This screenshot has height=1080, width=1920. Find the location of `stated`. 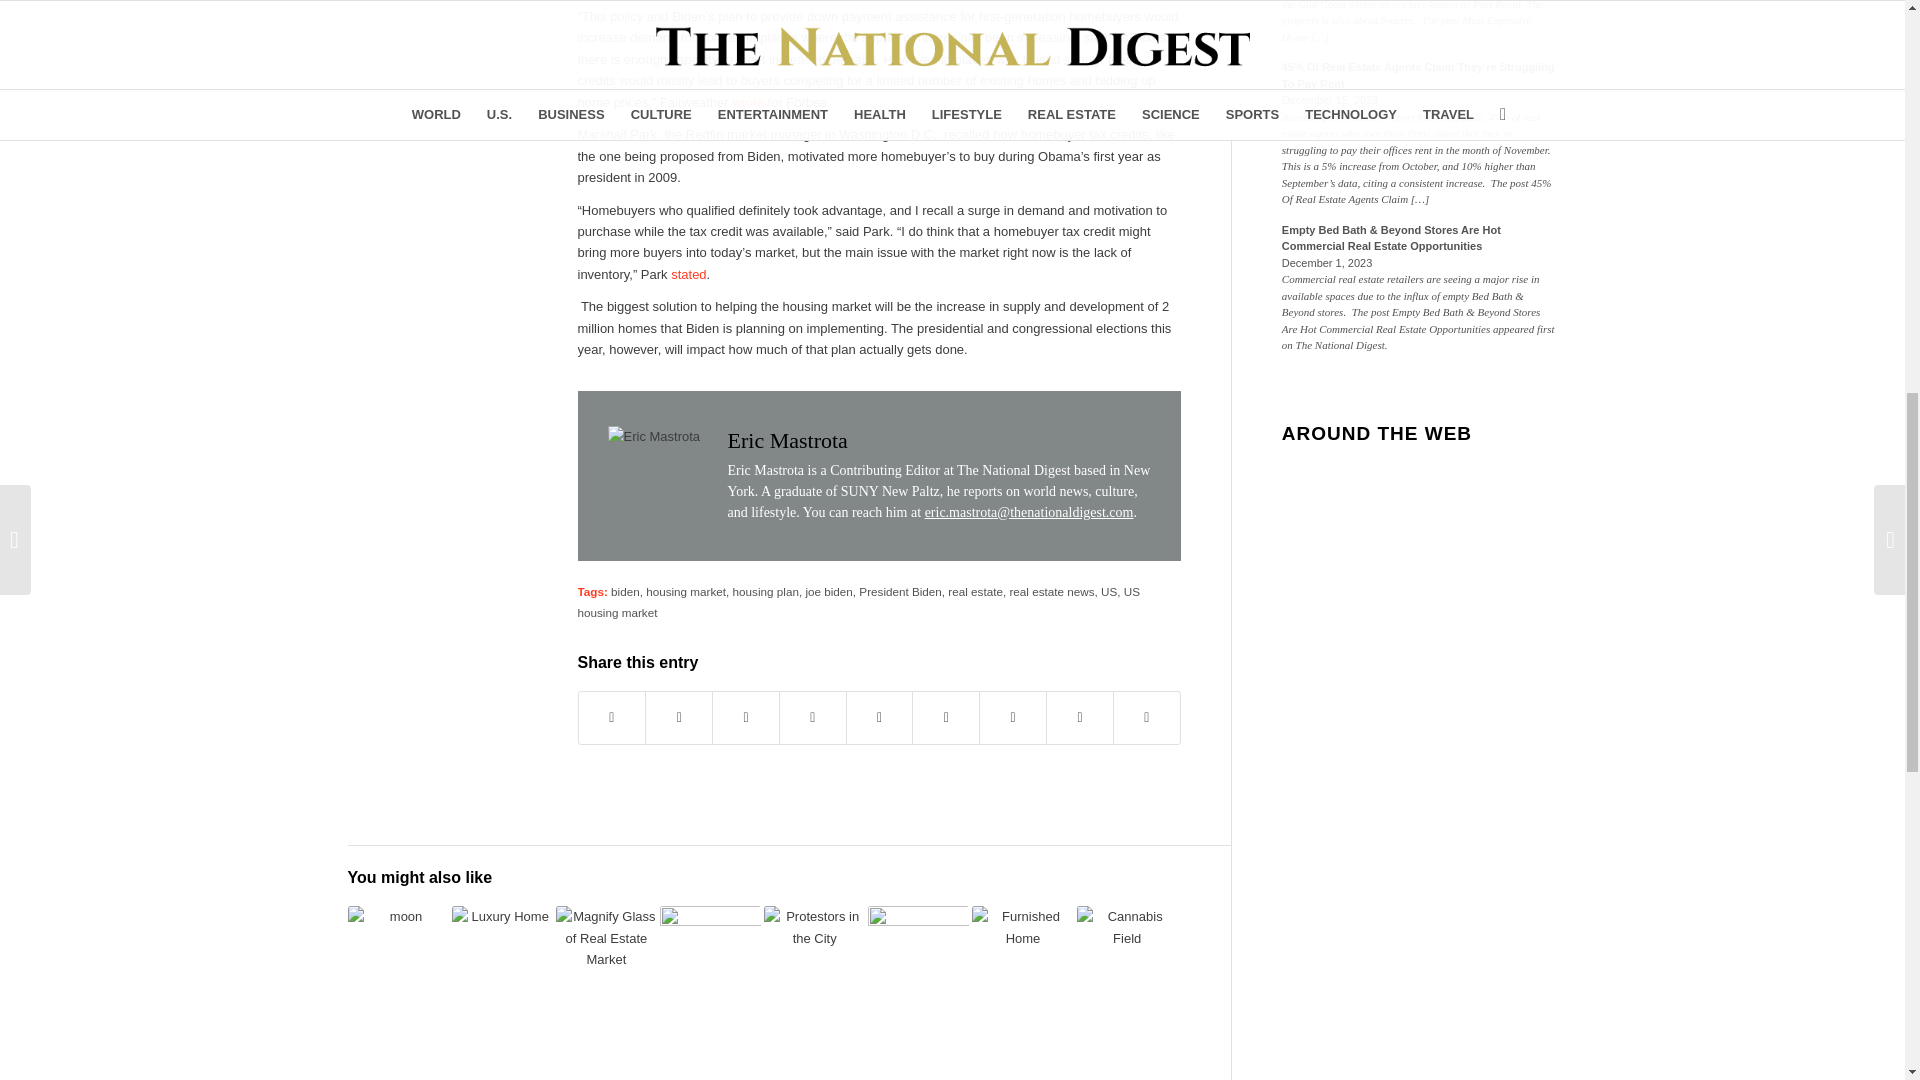

stated is located at coordinates (688, 274).